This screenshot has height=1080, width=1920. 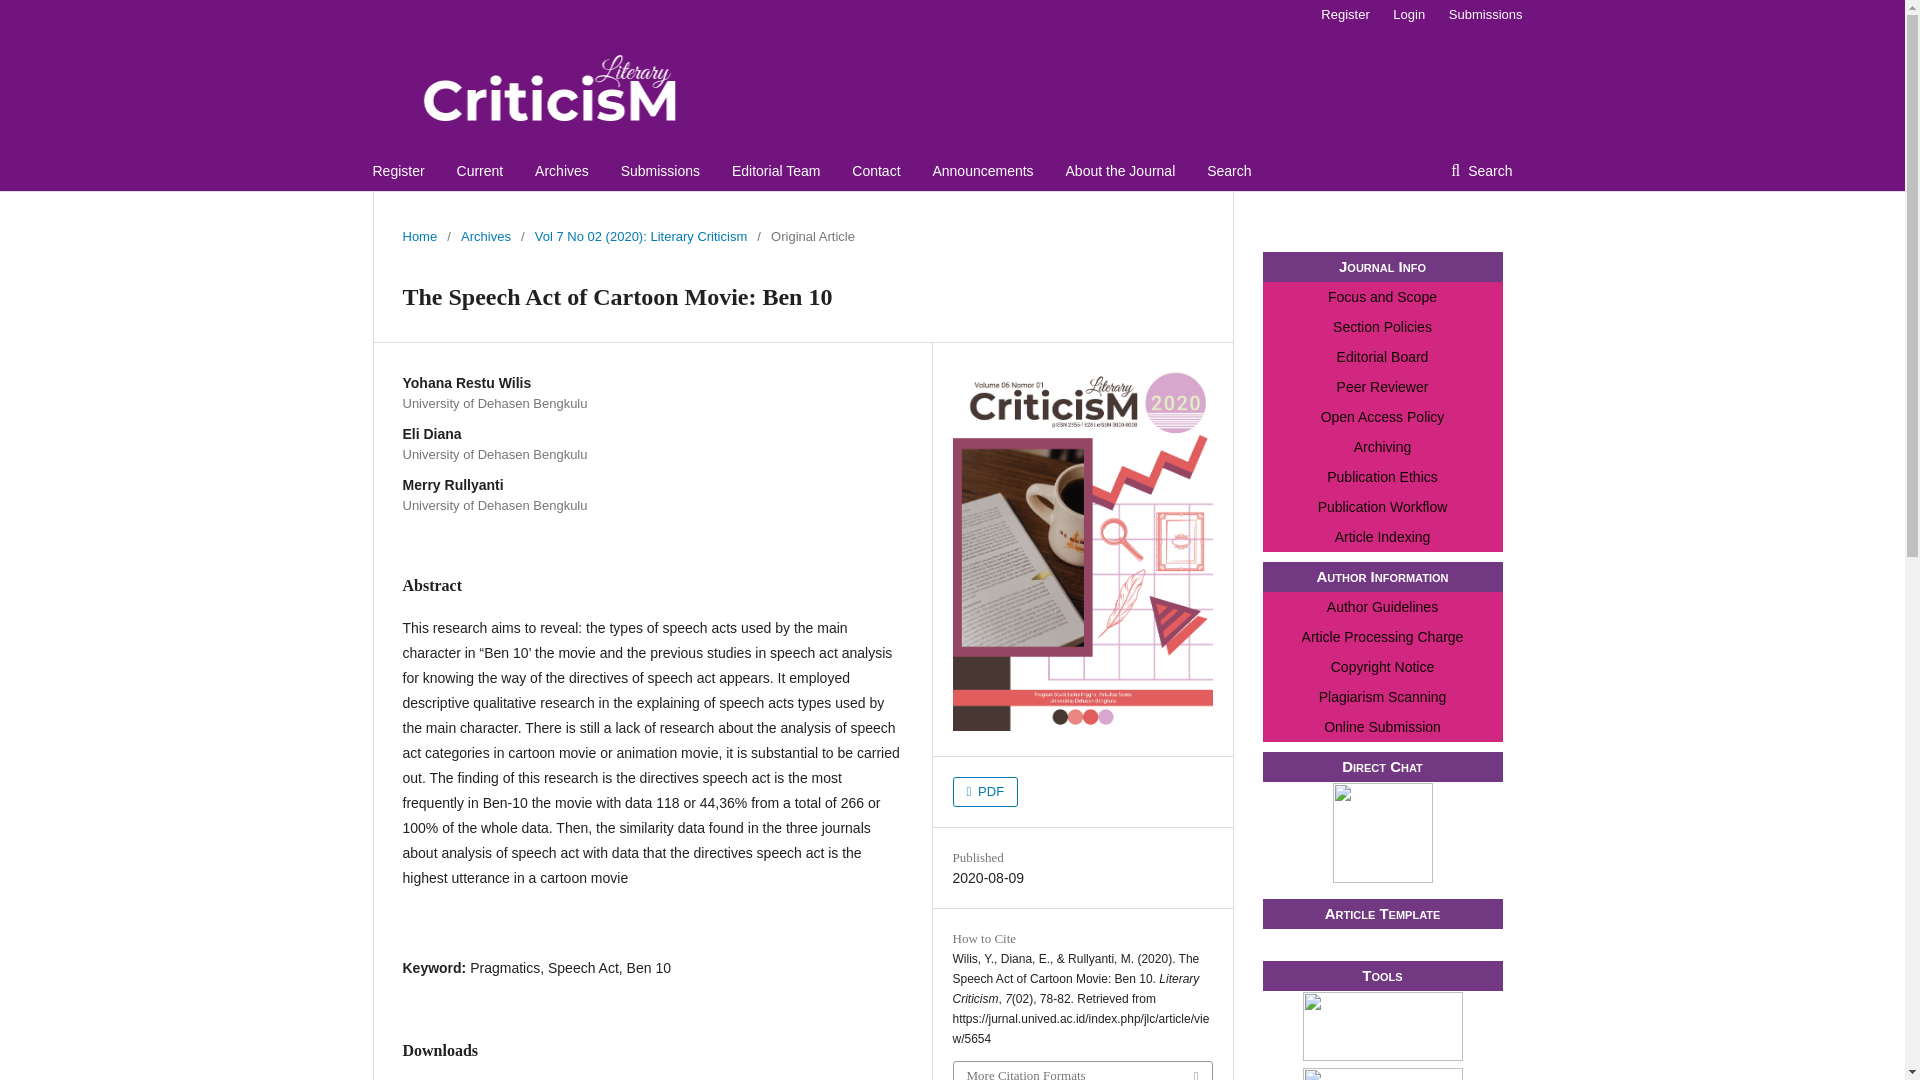 I want to click on Announcements, so click(x=982, y=171).